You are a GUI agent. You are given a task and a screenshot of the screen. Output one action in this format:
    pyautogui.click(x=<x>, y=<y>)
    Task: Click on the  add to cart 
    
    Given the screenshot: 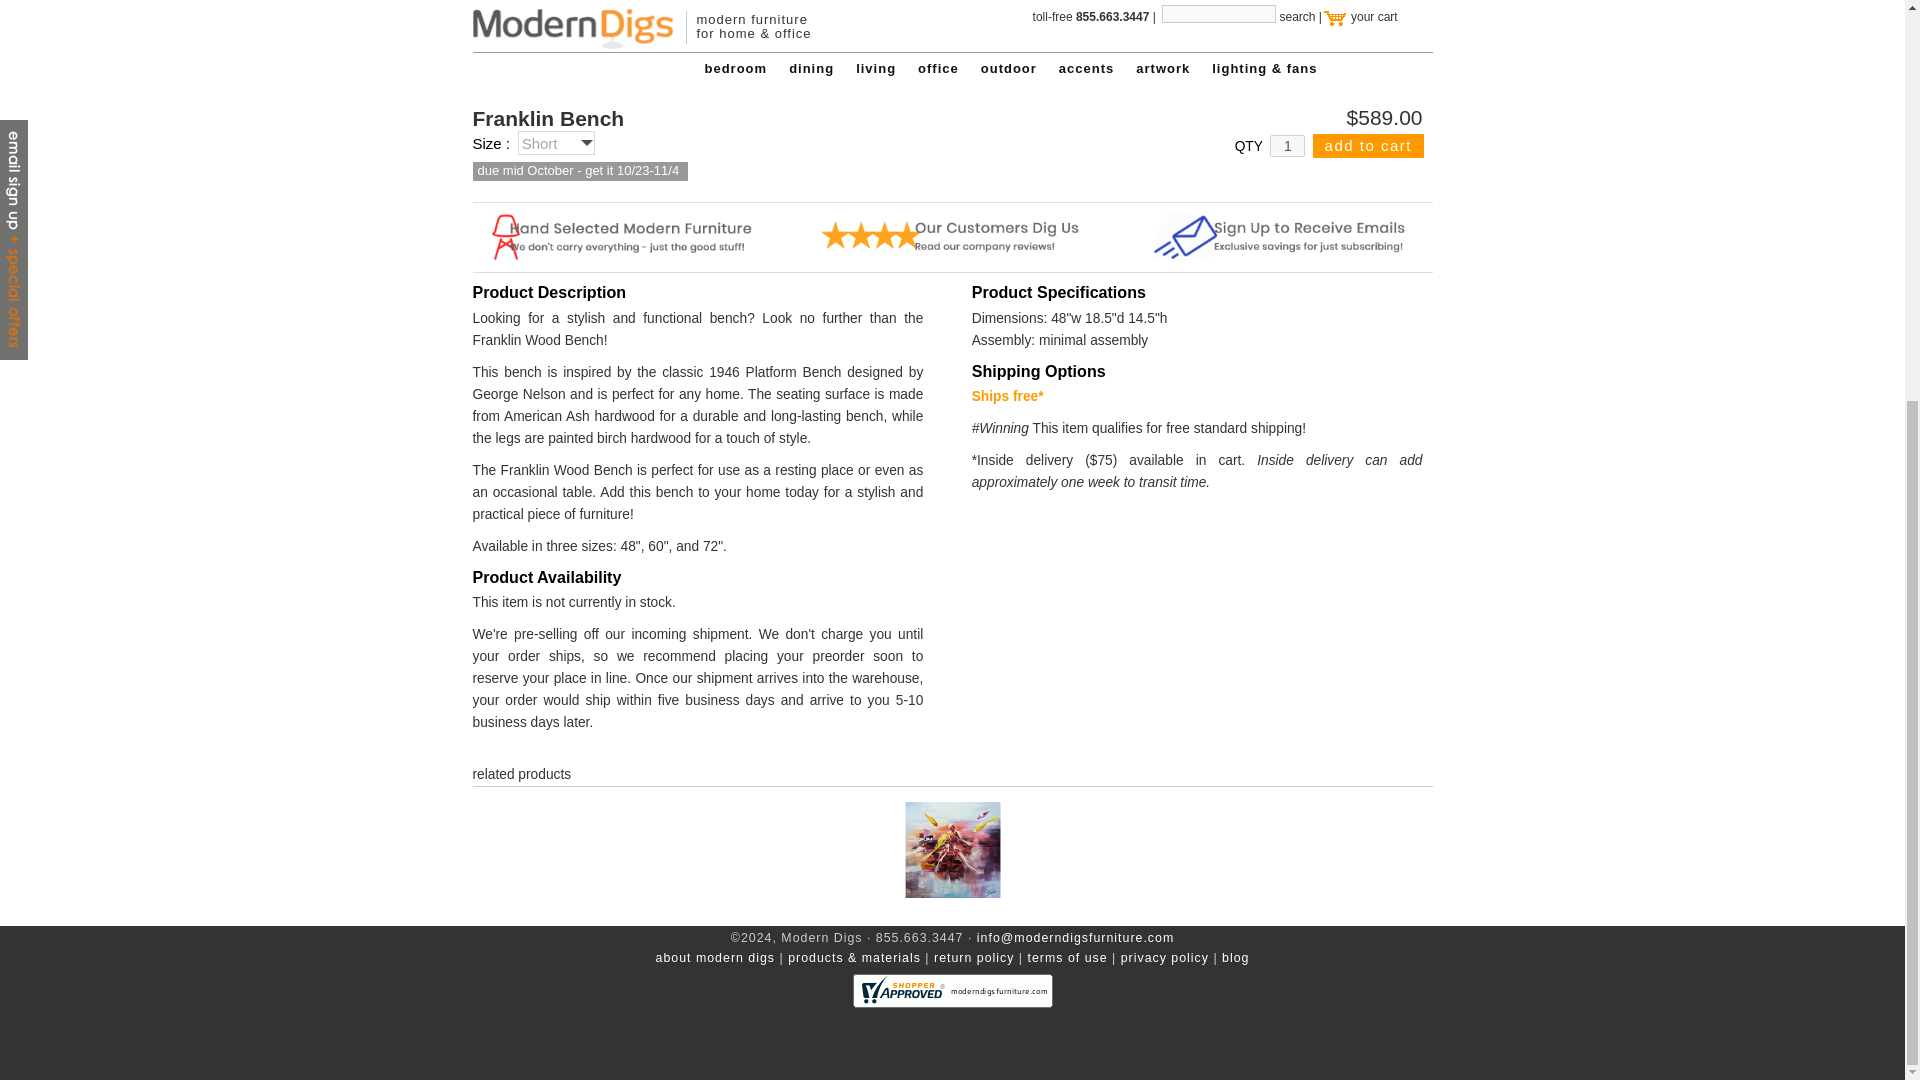 What is the action you would take?
    pyautogui.click(x=1368, y=145)
    